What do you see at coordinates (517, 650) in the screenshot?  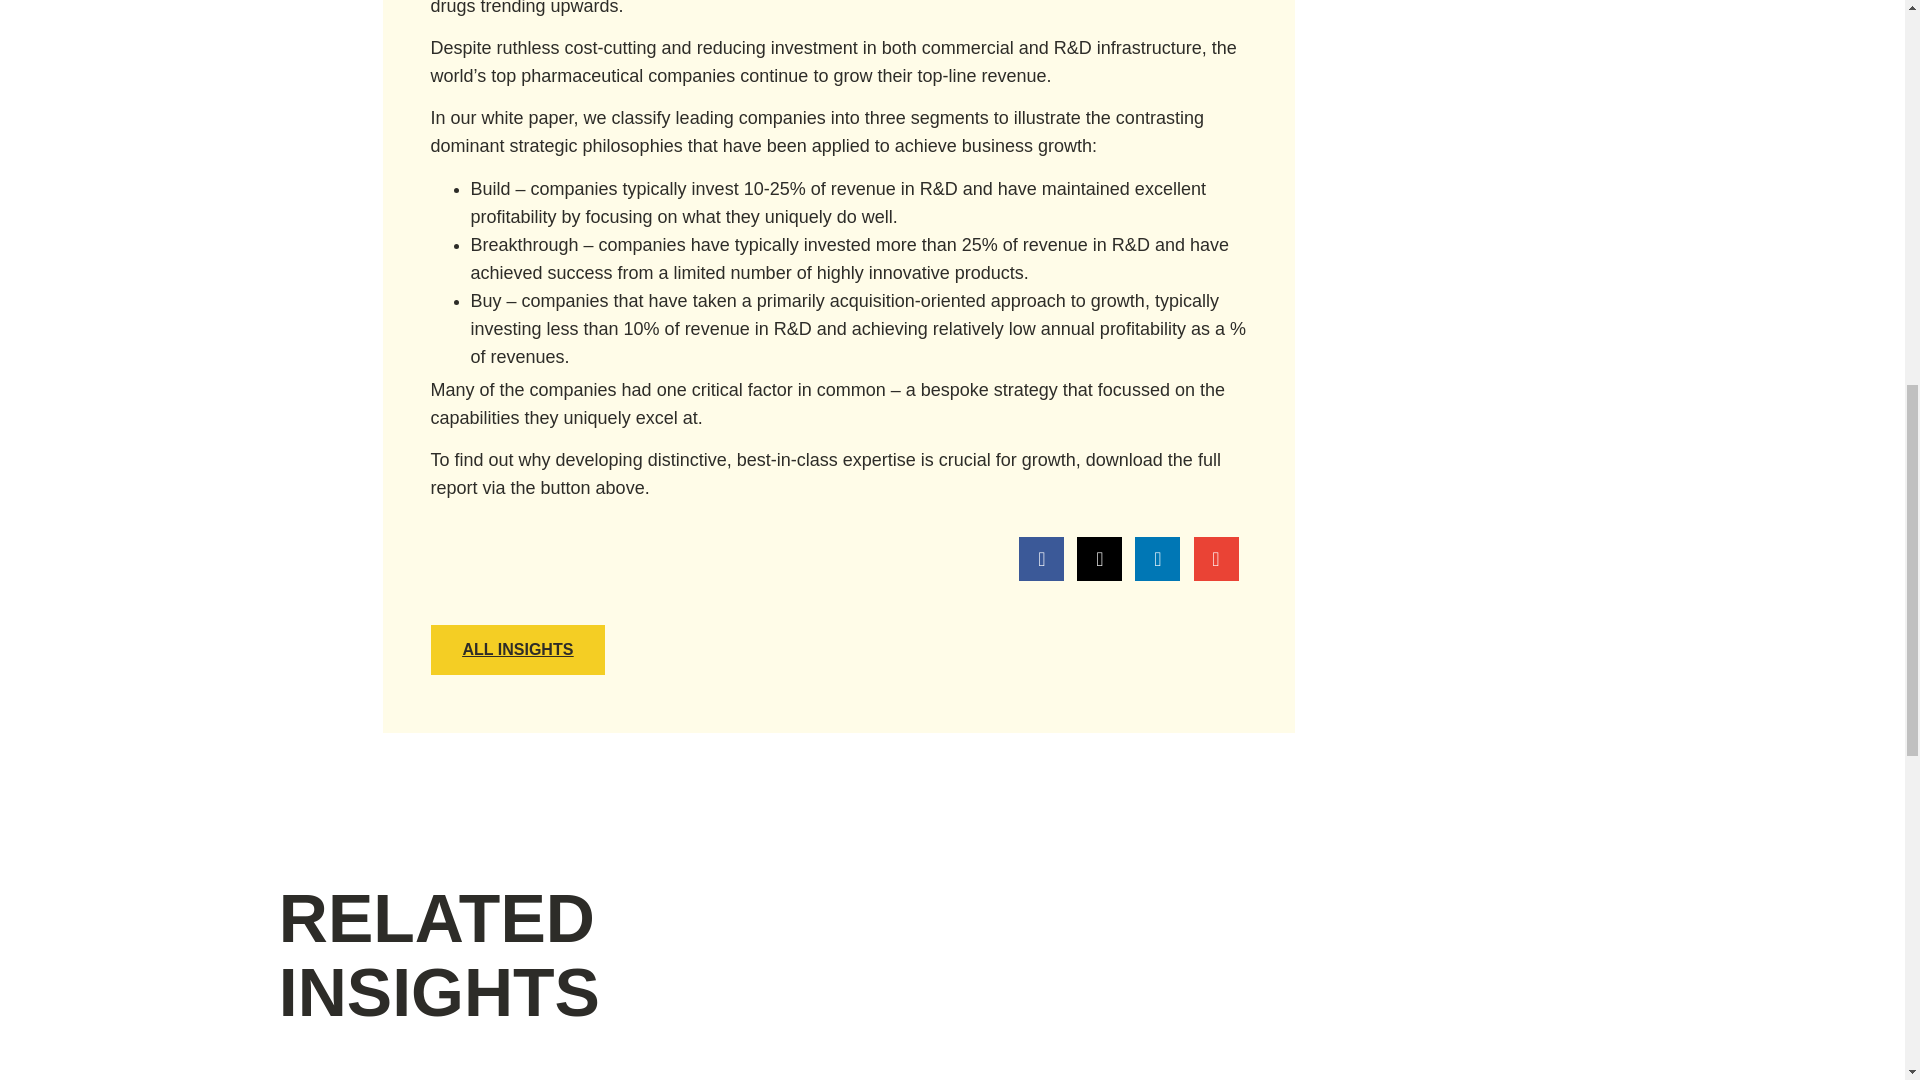 I see `ALL INSIGHTS` at bounding box center [517, 650].